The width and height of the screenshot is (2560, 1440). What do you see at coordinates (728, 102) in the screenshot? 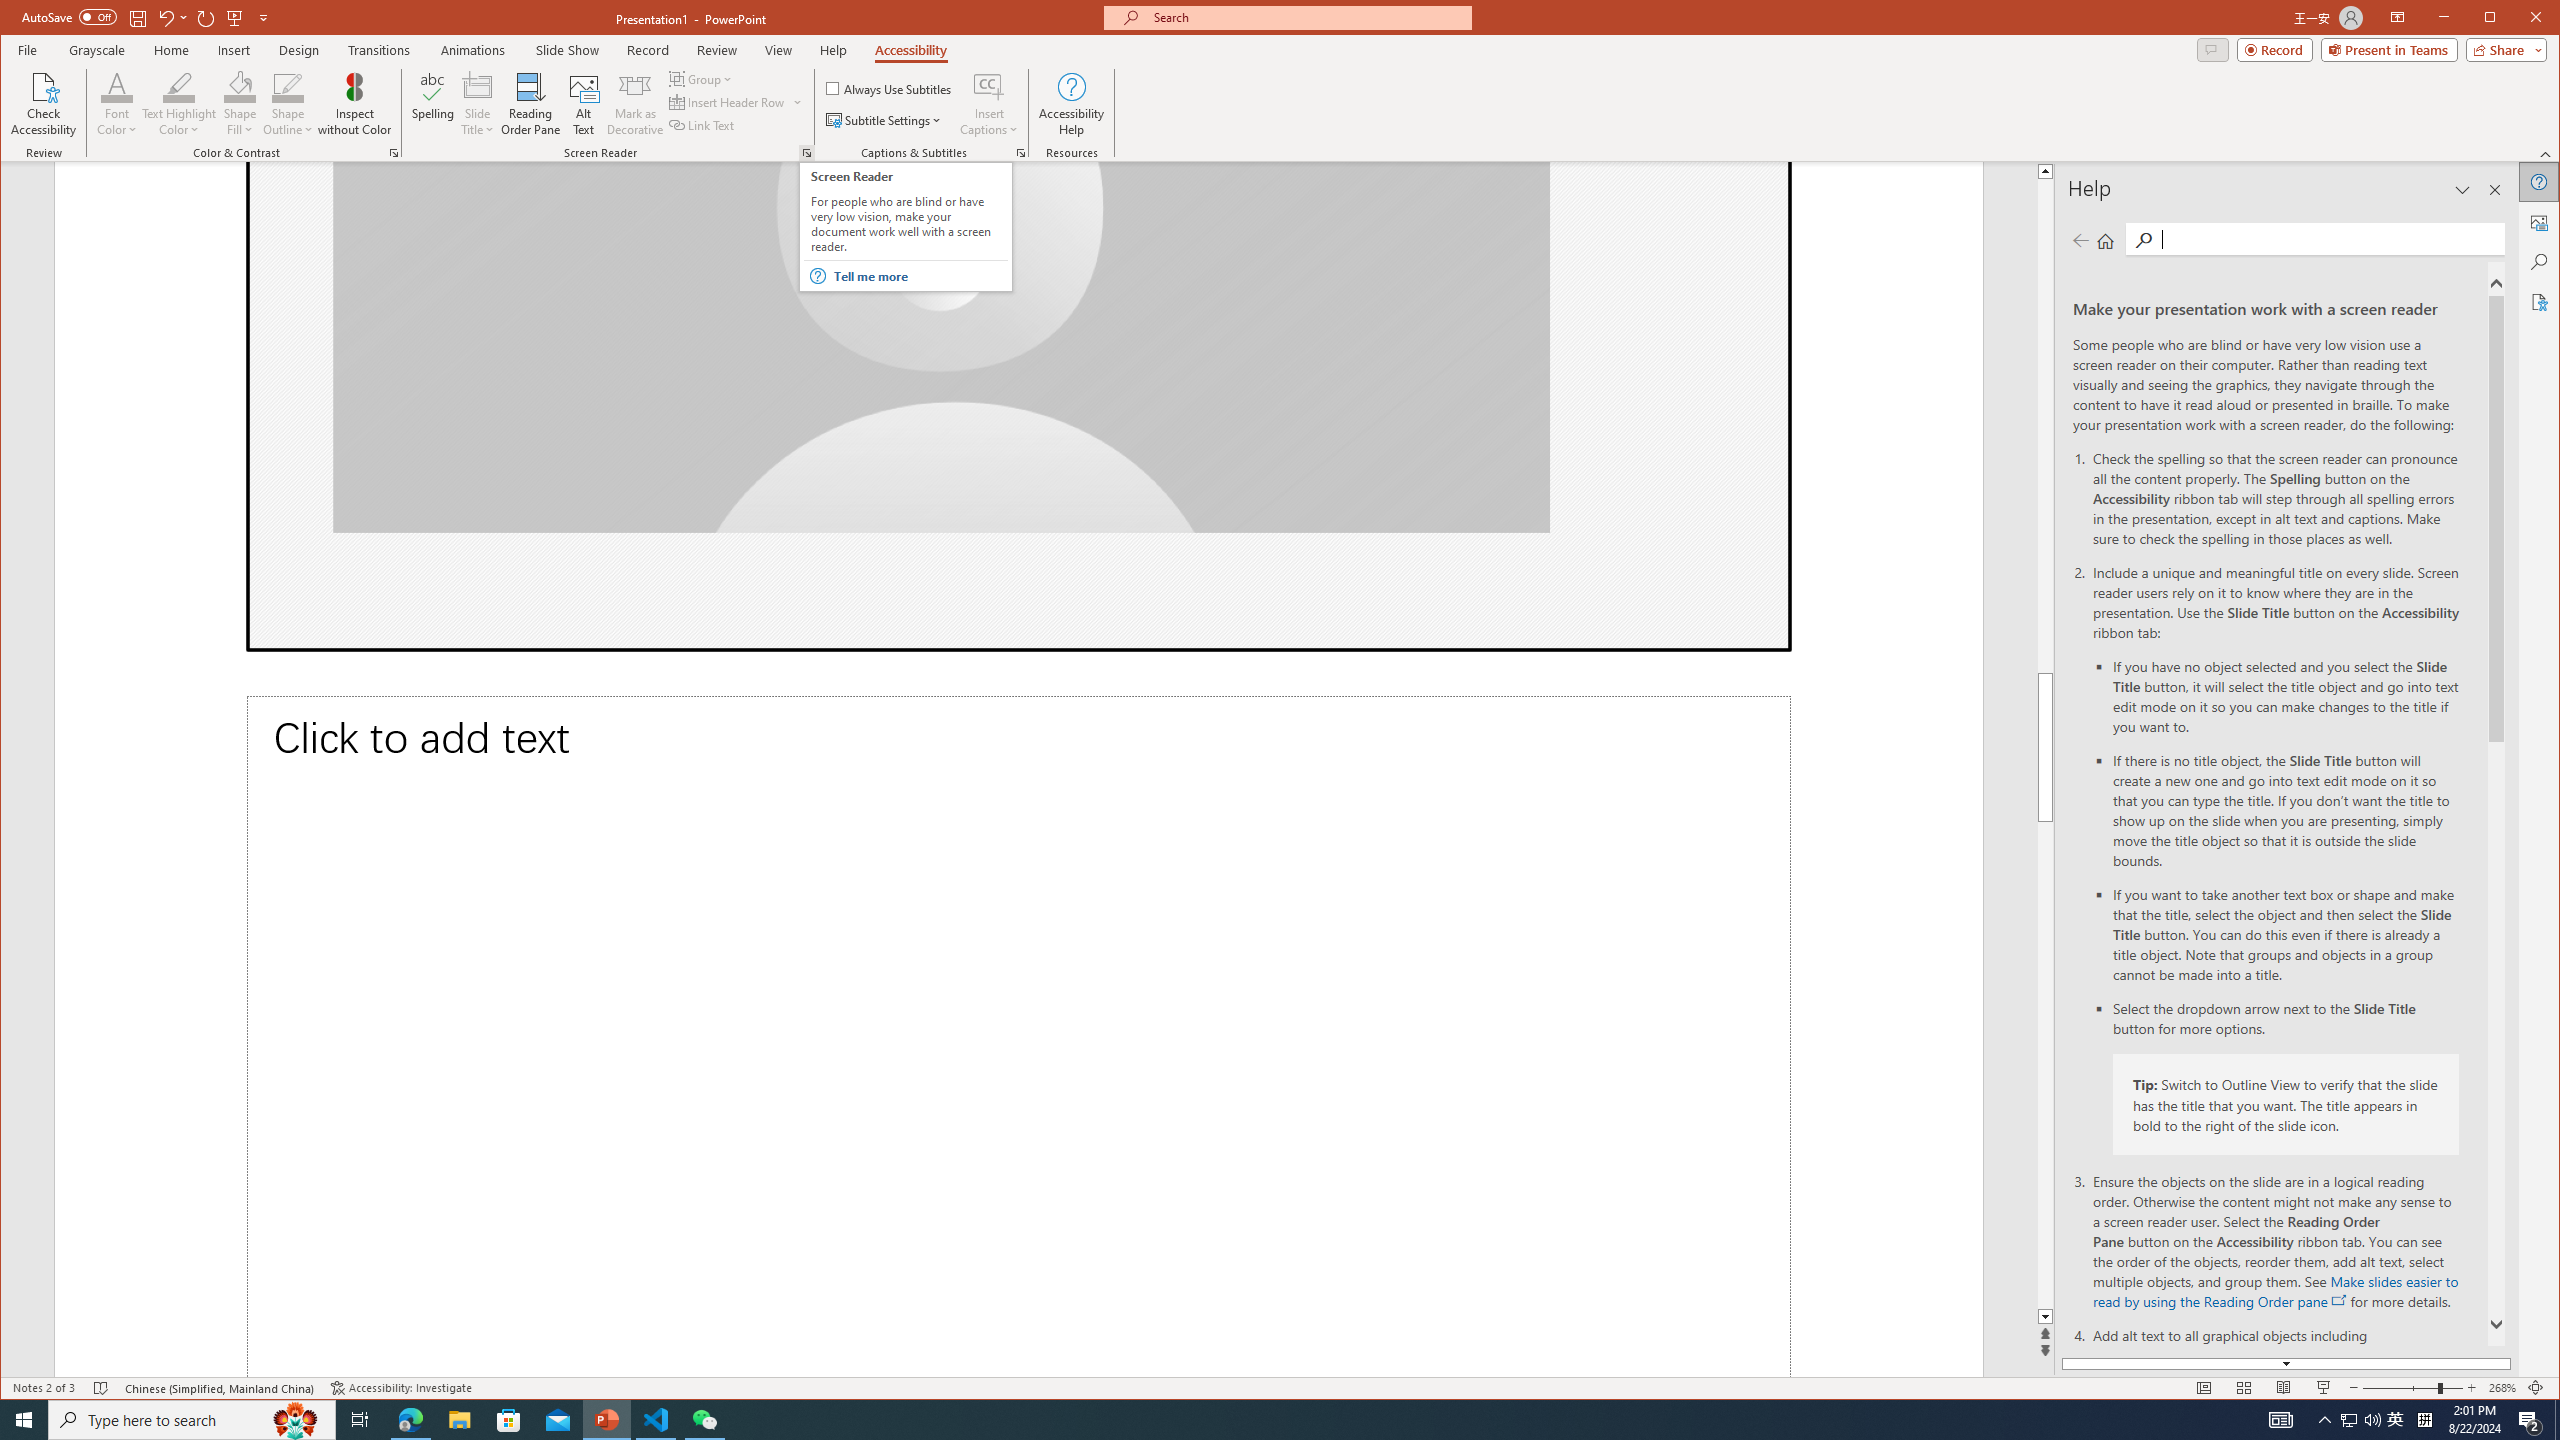
I see `Insert Header Row` at bounding box center [728, 102].